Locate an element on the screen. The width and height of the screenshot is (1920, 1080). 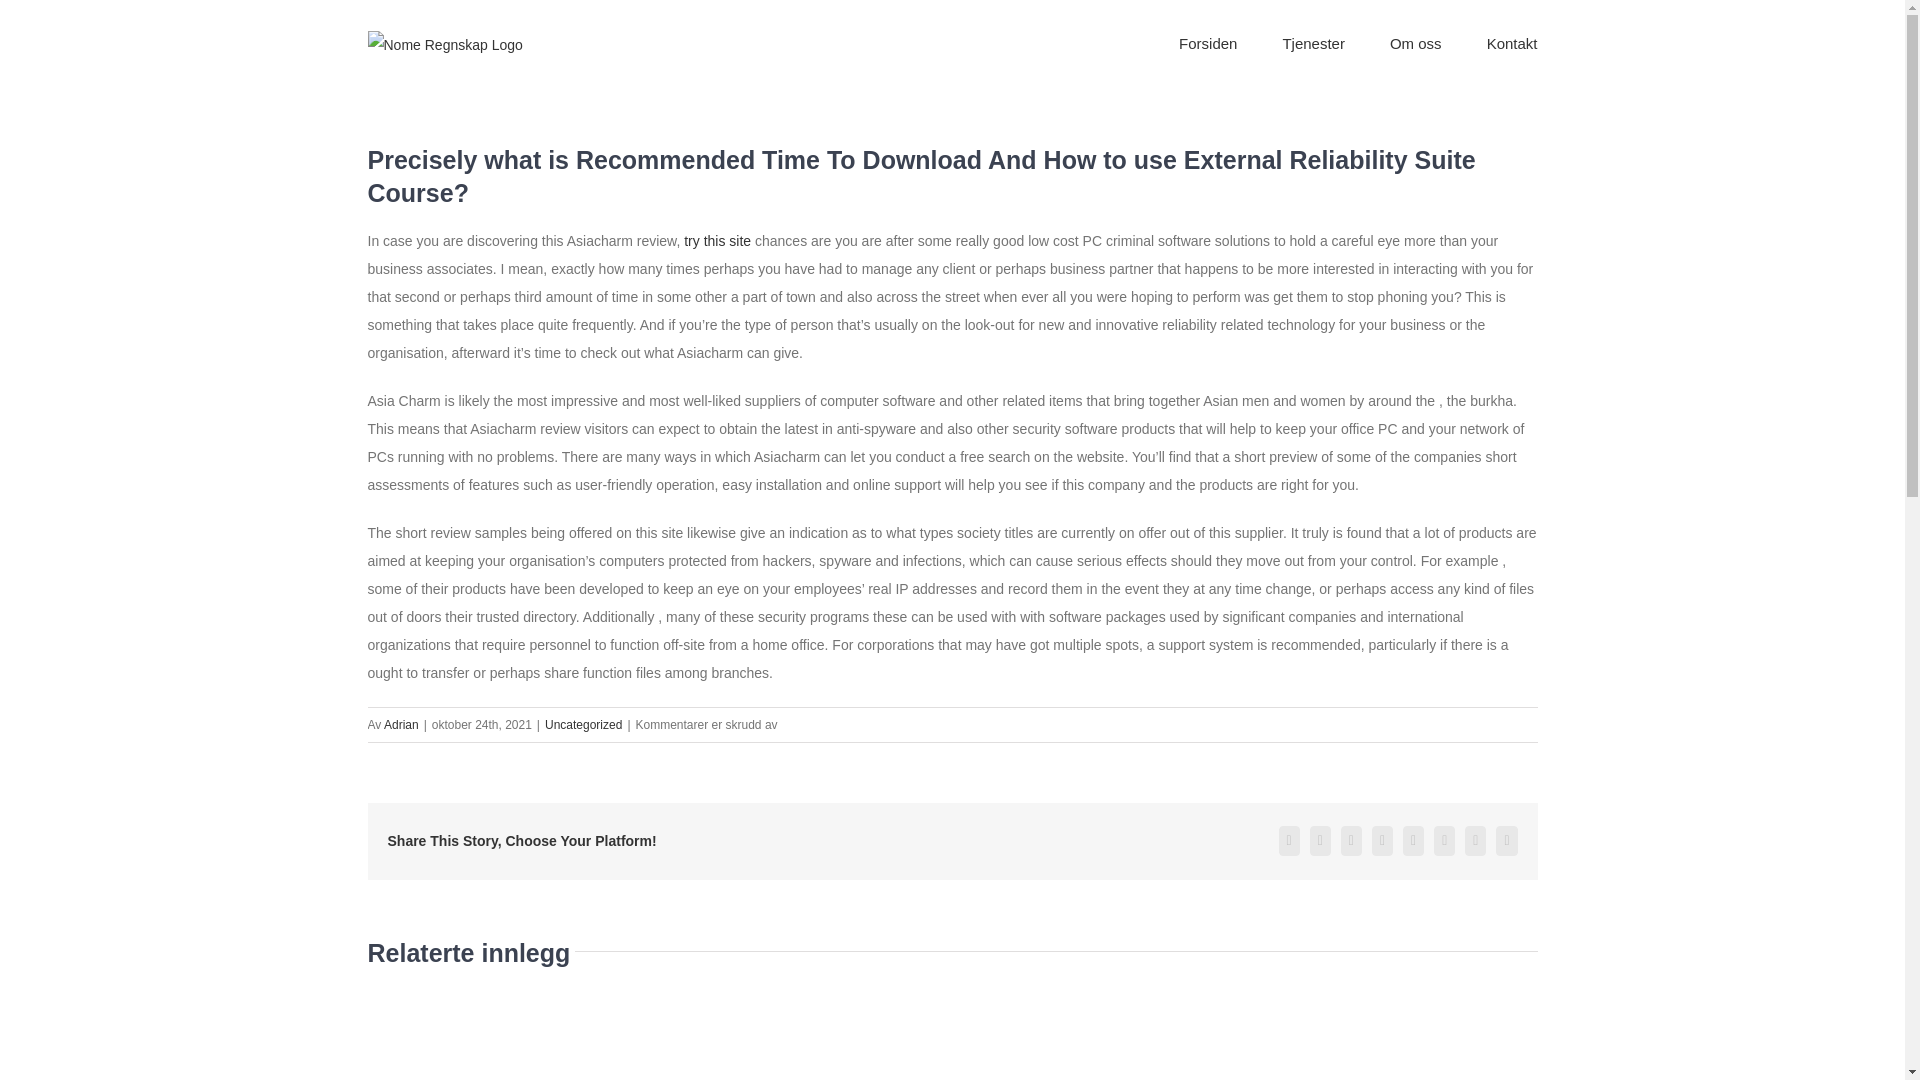
Innlegg av Adrian is located at coordinates (401, 725).